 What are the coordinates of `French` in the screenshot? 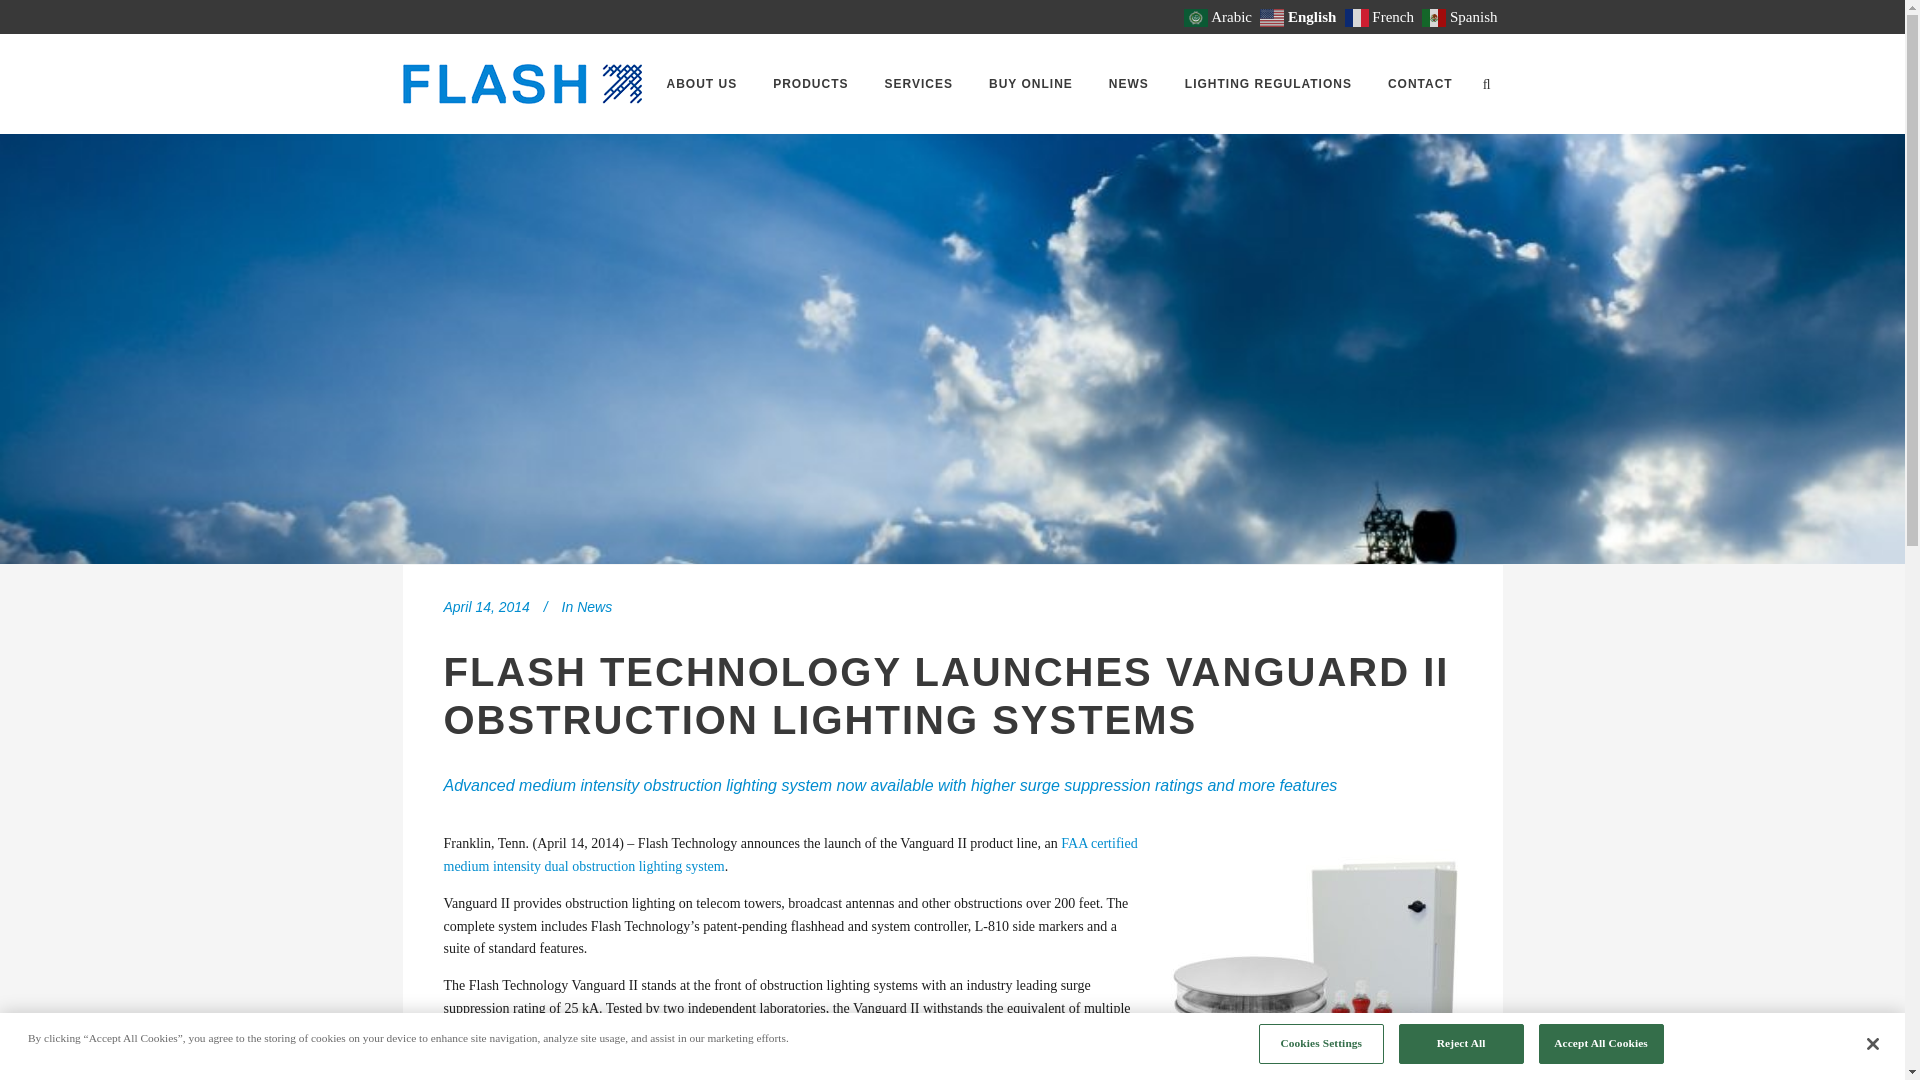 It's located at (1382, 16).